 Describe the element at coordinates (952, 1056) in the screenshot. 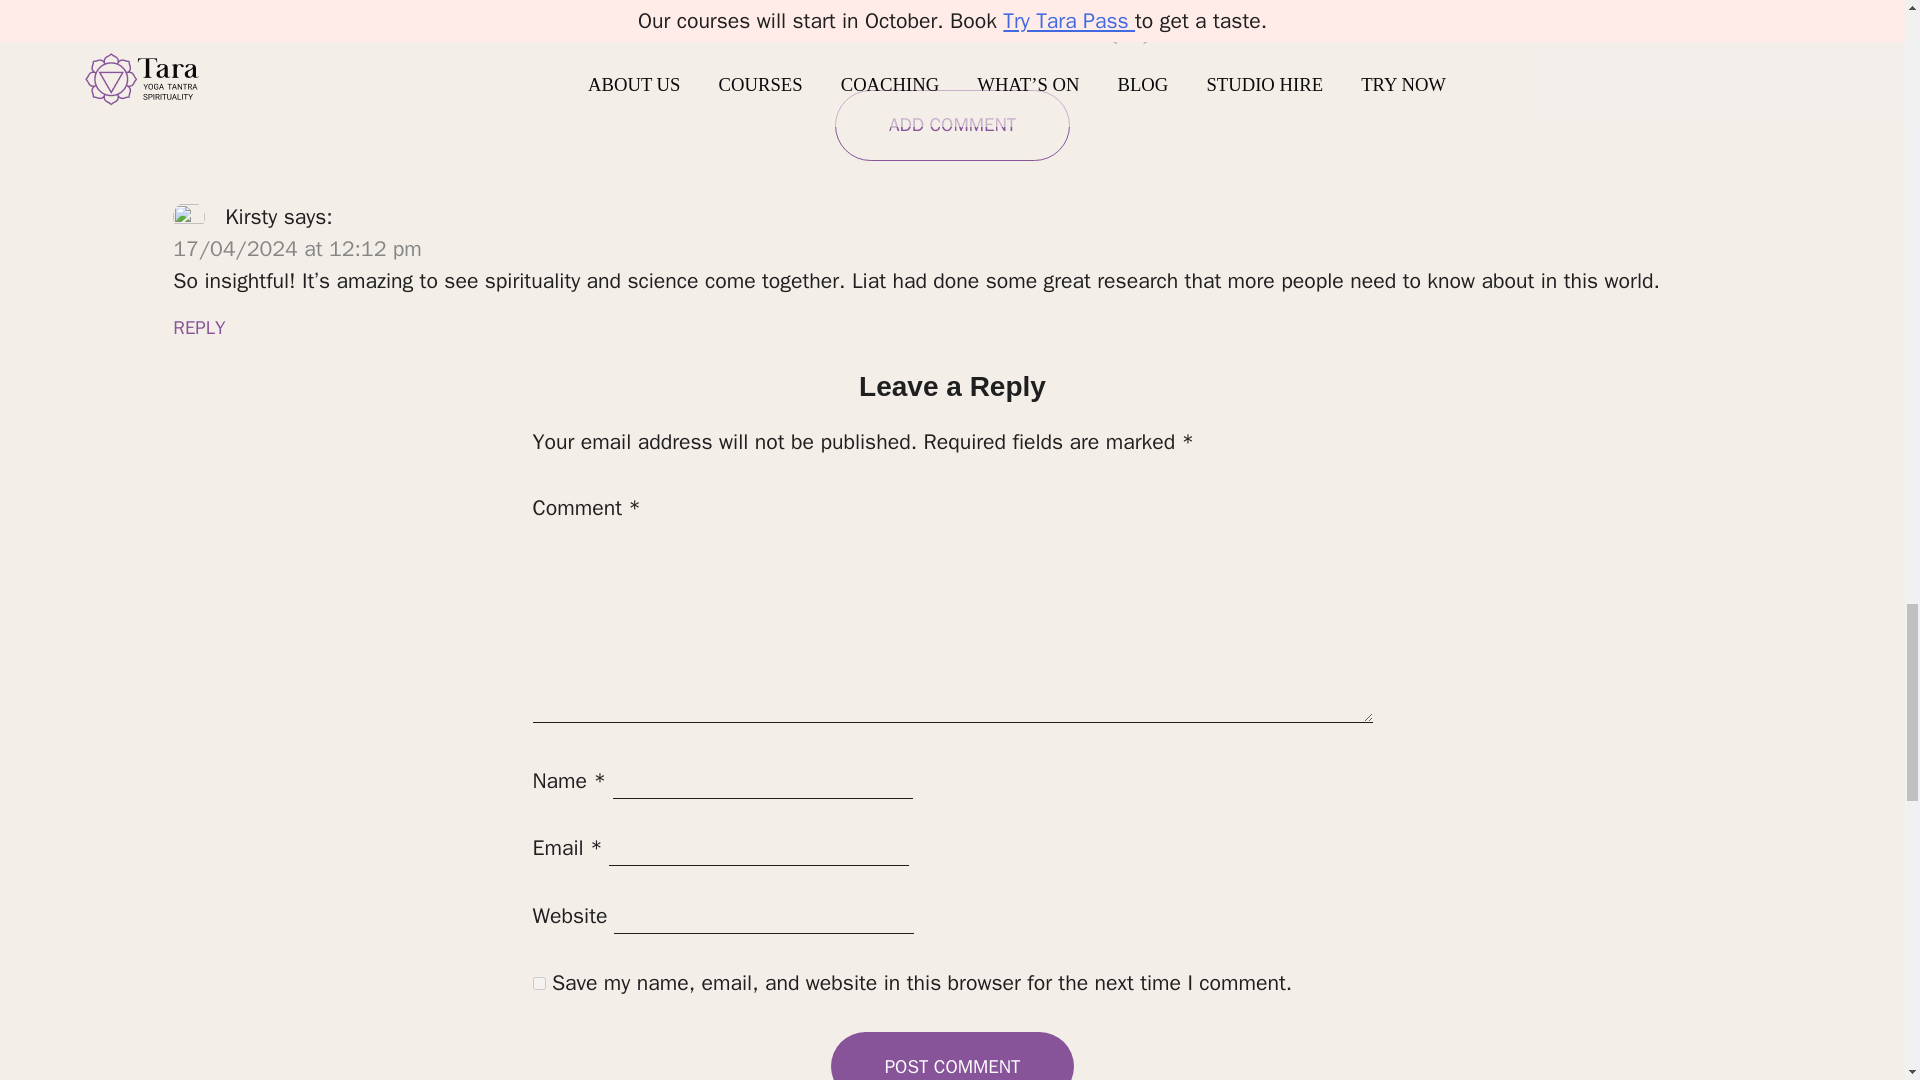

I see `Post Comment` at that location.